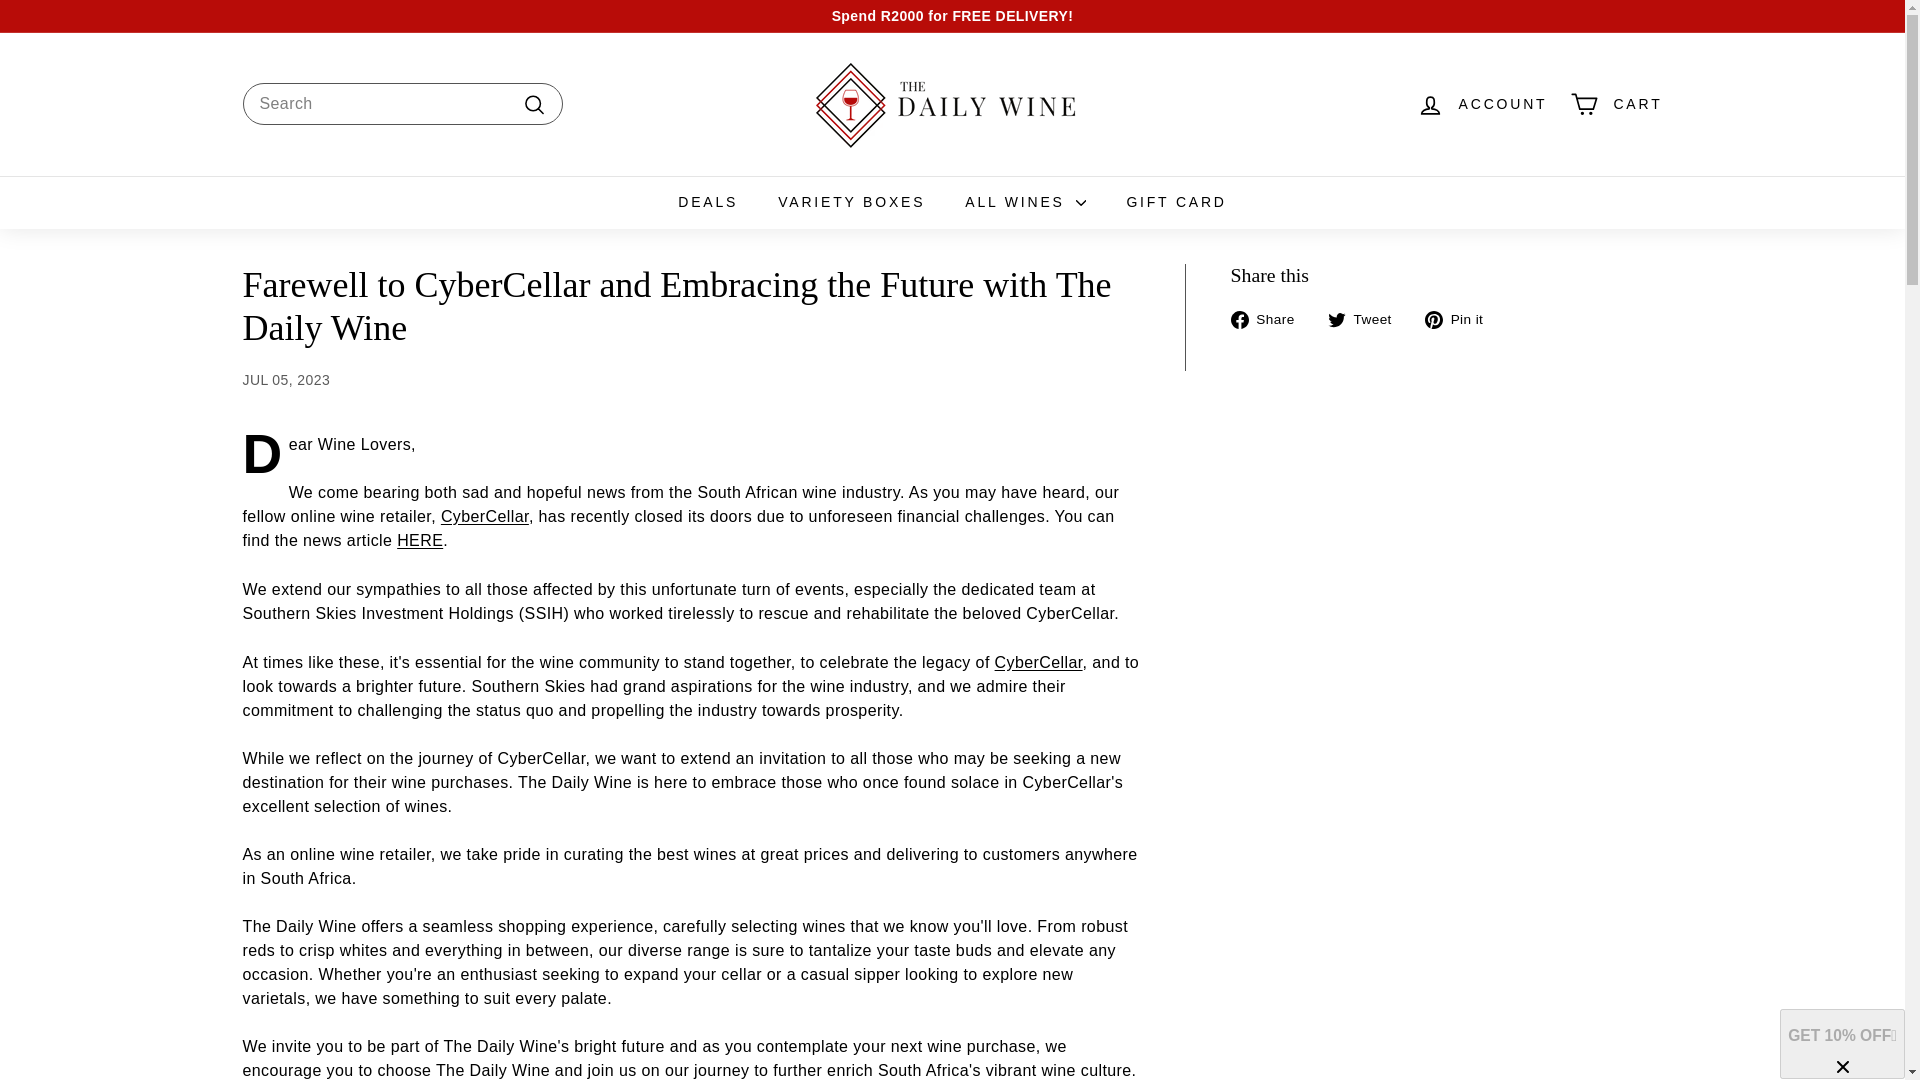 The width and height of the screenshot is (1920, 1080). I want to click on CART, so click(1616, 104).